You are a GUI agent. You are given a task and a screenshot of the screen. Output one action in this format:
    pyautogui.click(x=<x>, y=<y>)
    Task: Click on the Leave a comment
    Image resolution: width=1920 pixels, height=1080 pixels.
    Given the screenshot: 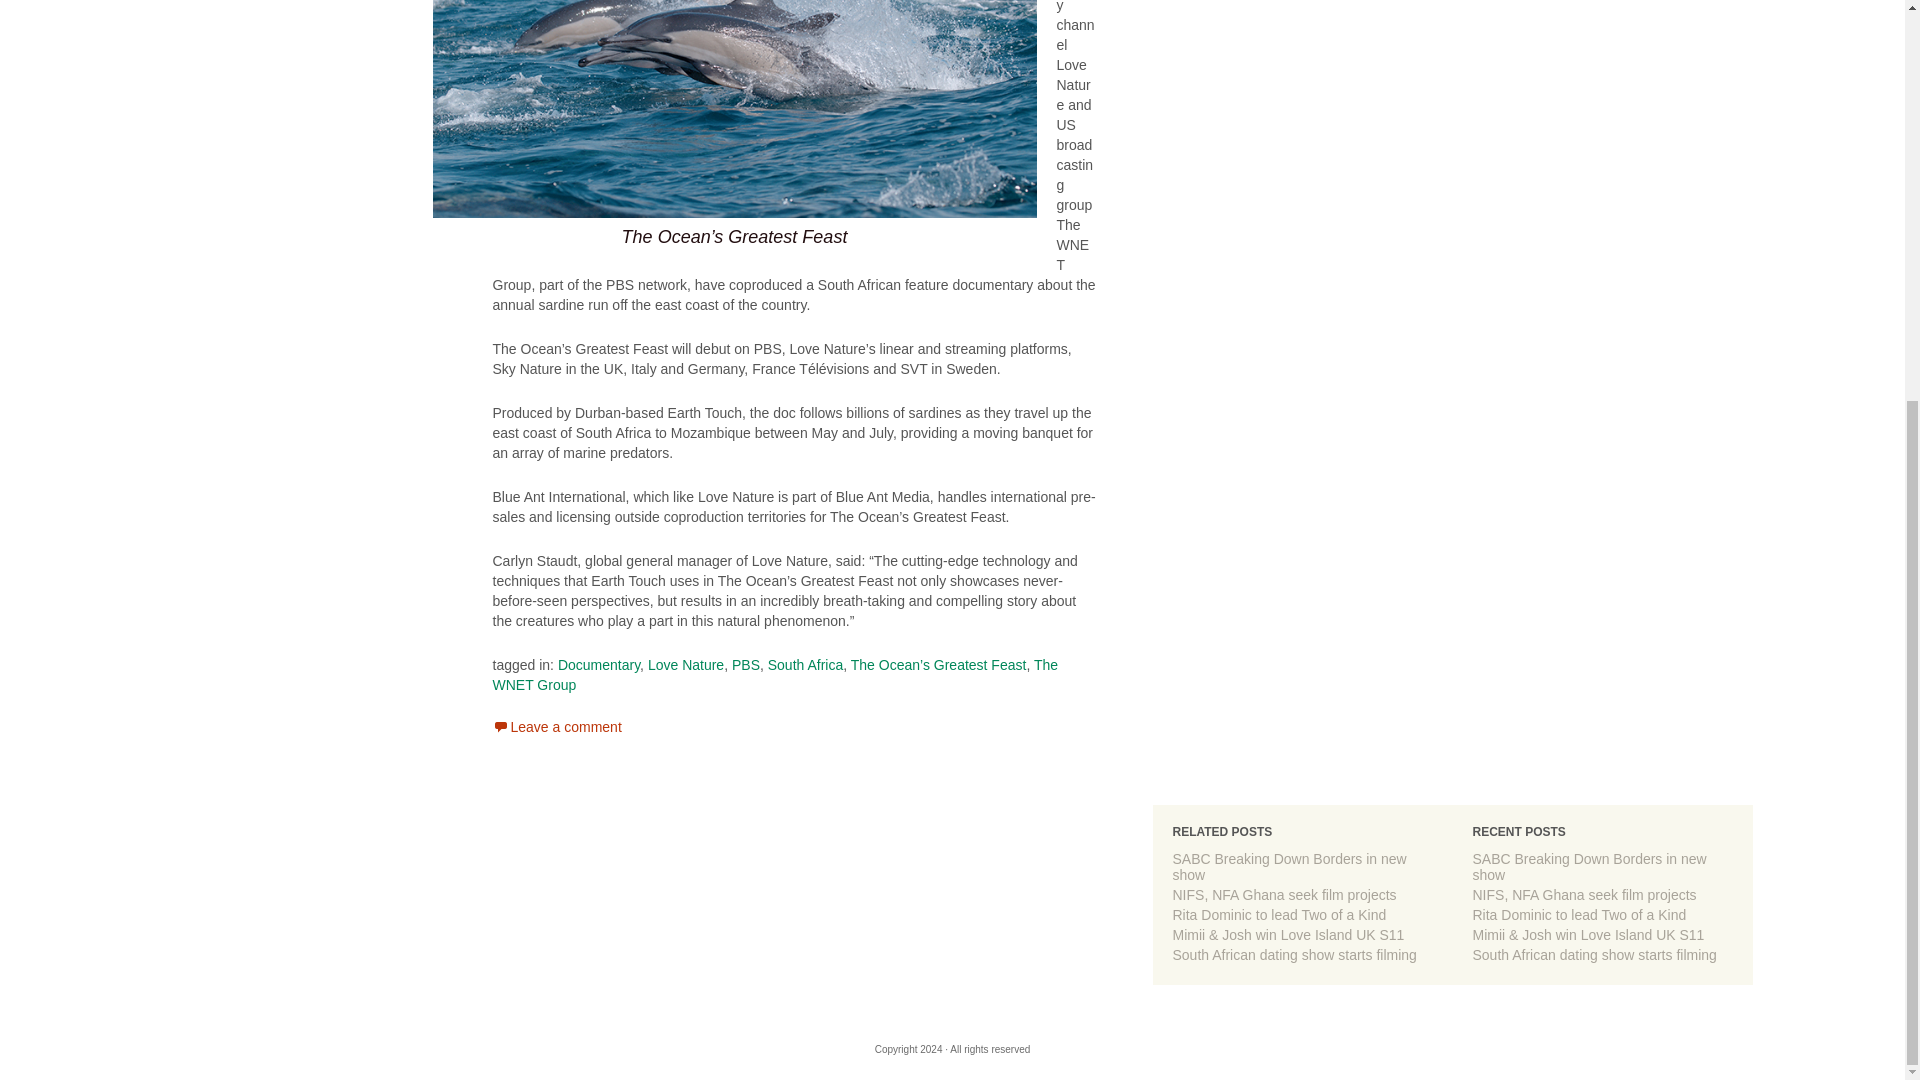 What is the action you would take?
    pyautogui.click(x=556, y=727)
    